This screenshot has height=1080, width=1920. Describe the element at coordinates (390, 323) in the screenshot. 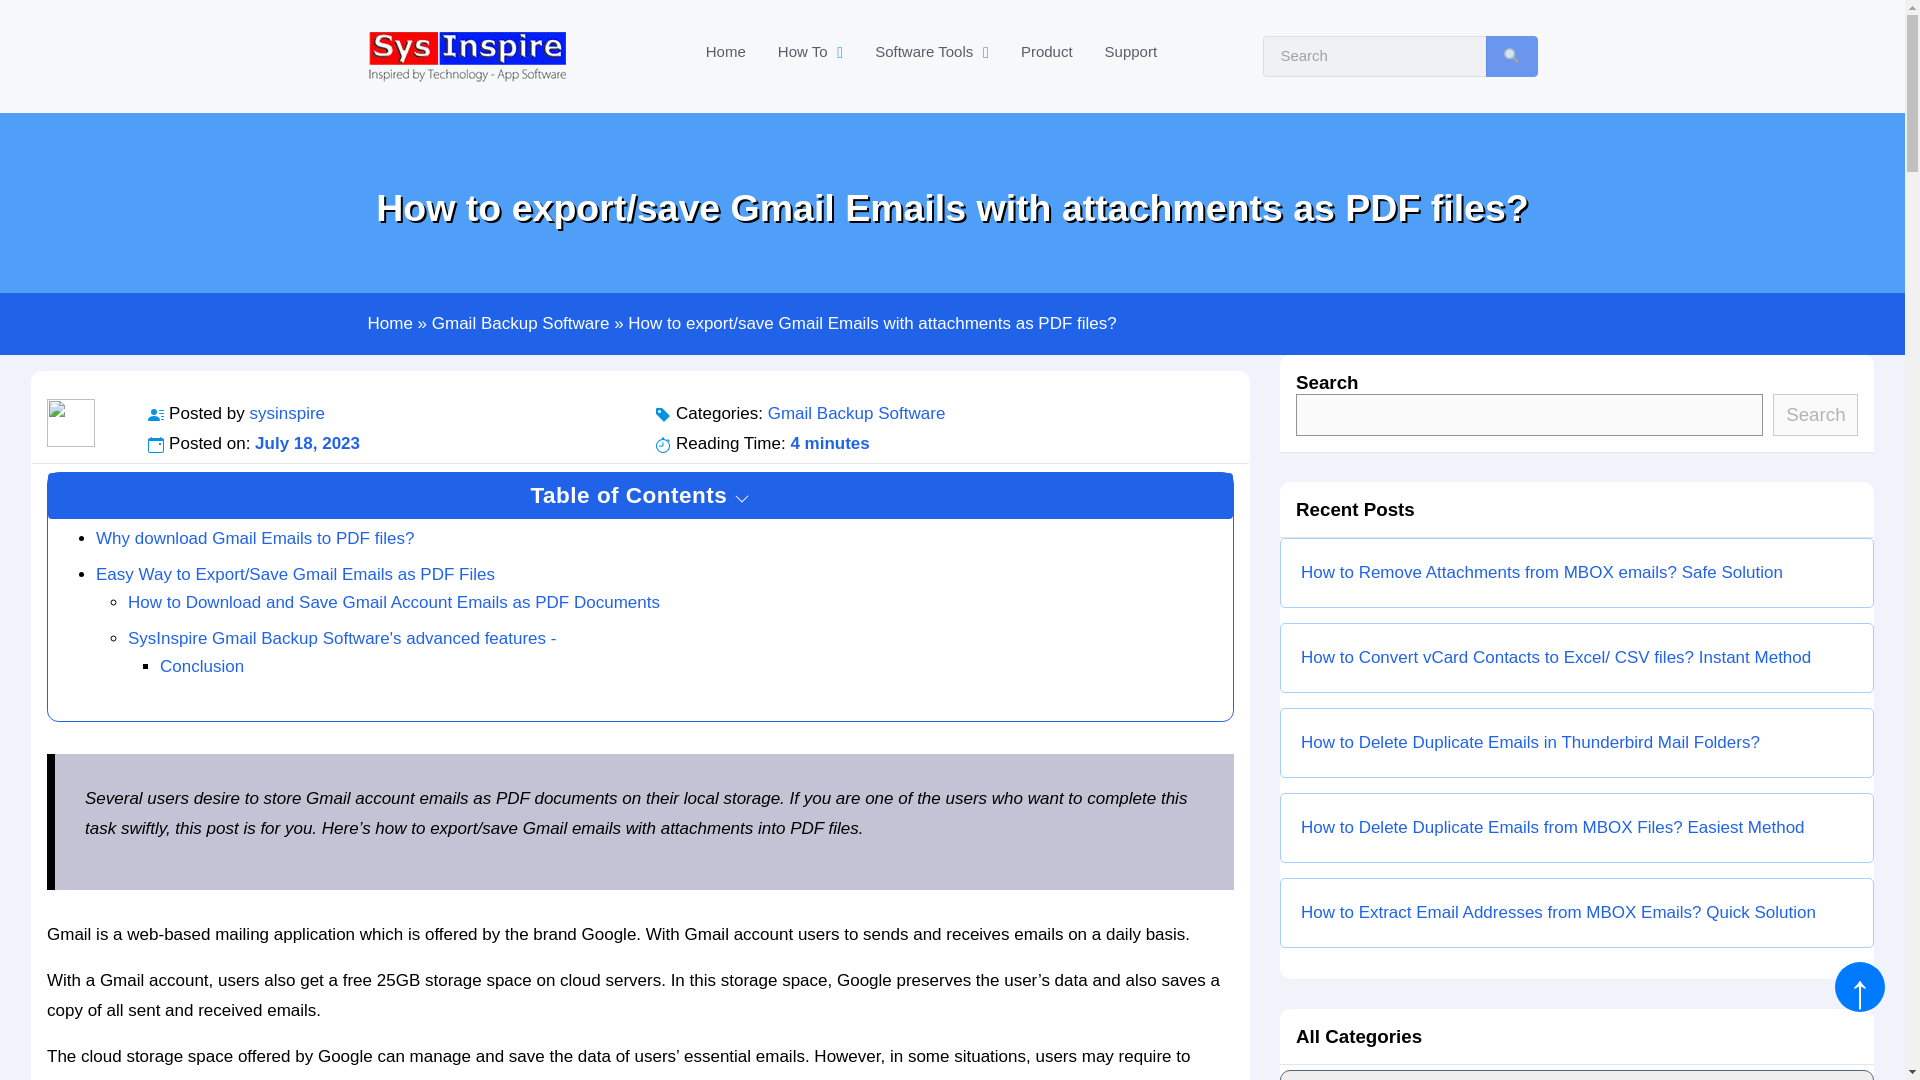

I see `Conclusion` at that location.